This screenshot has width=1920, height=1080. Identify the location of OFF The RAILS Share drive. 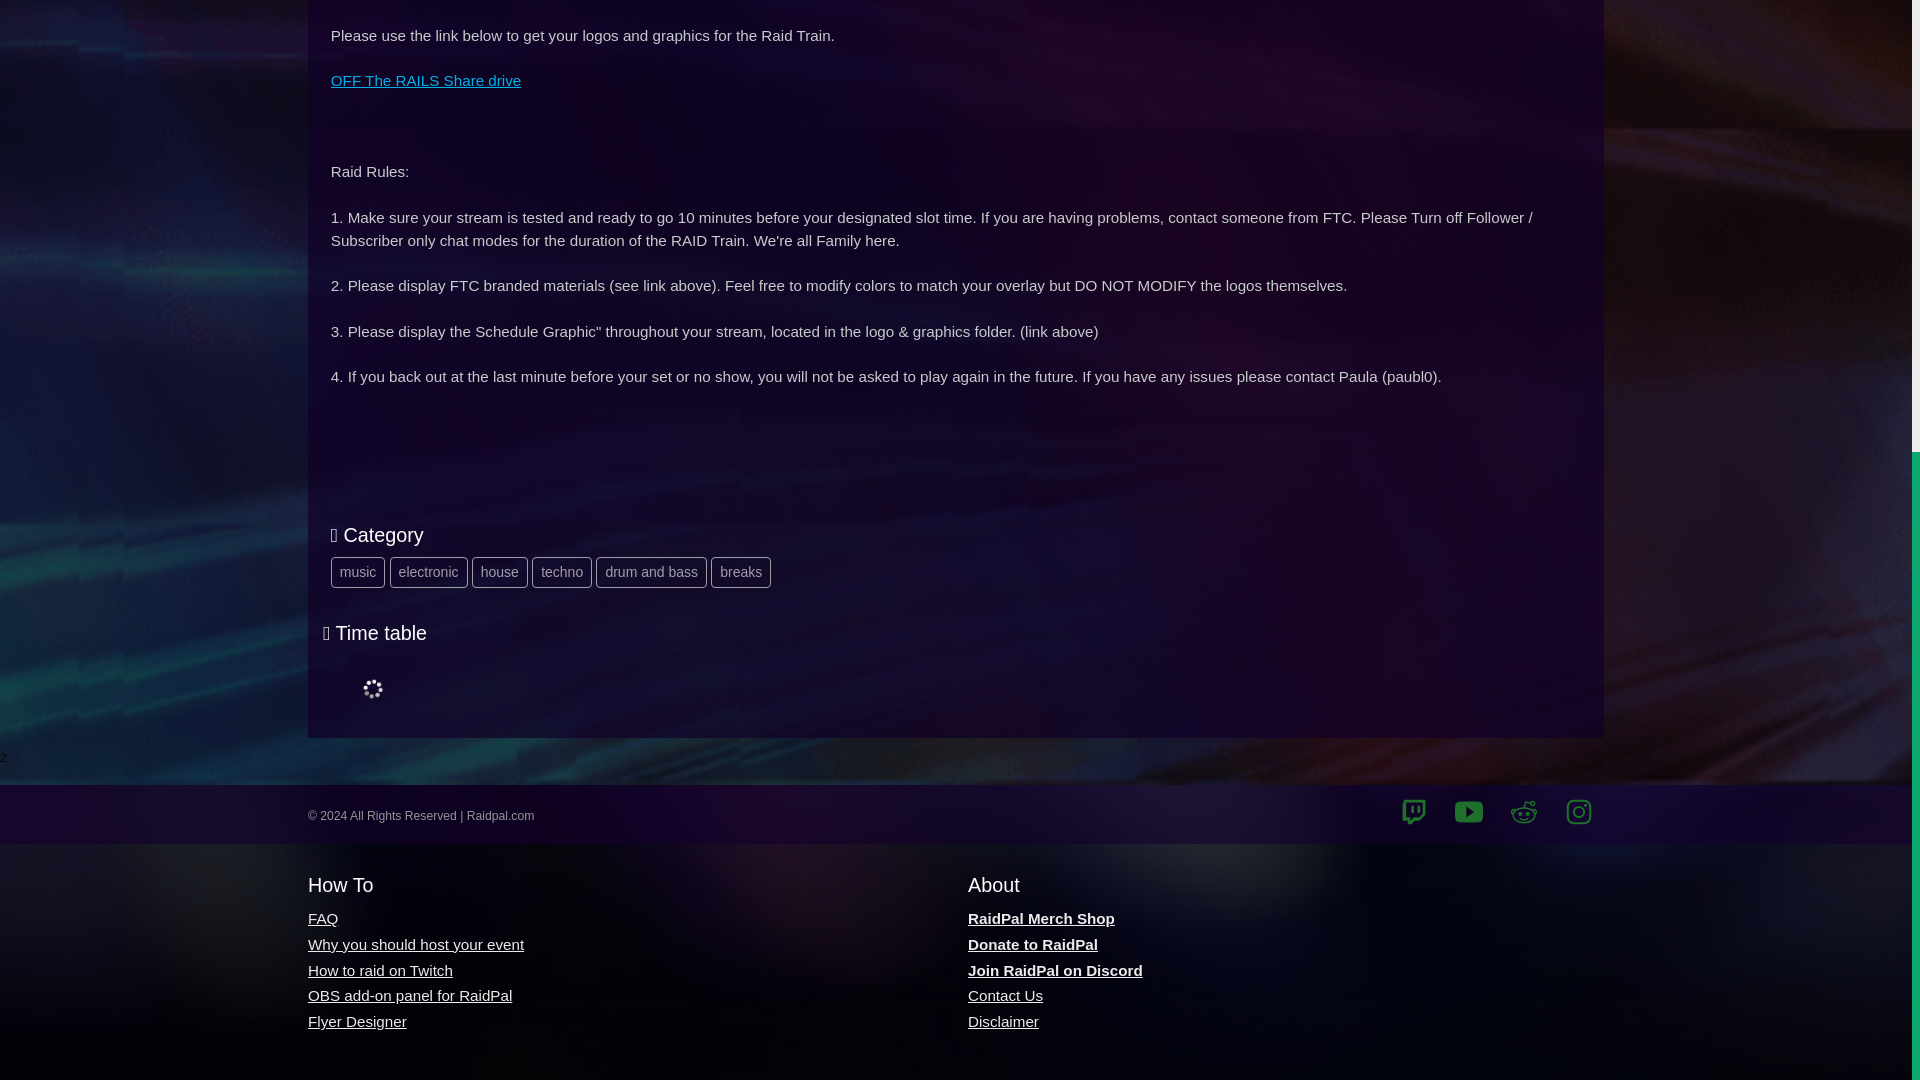
(425, 80).